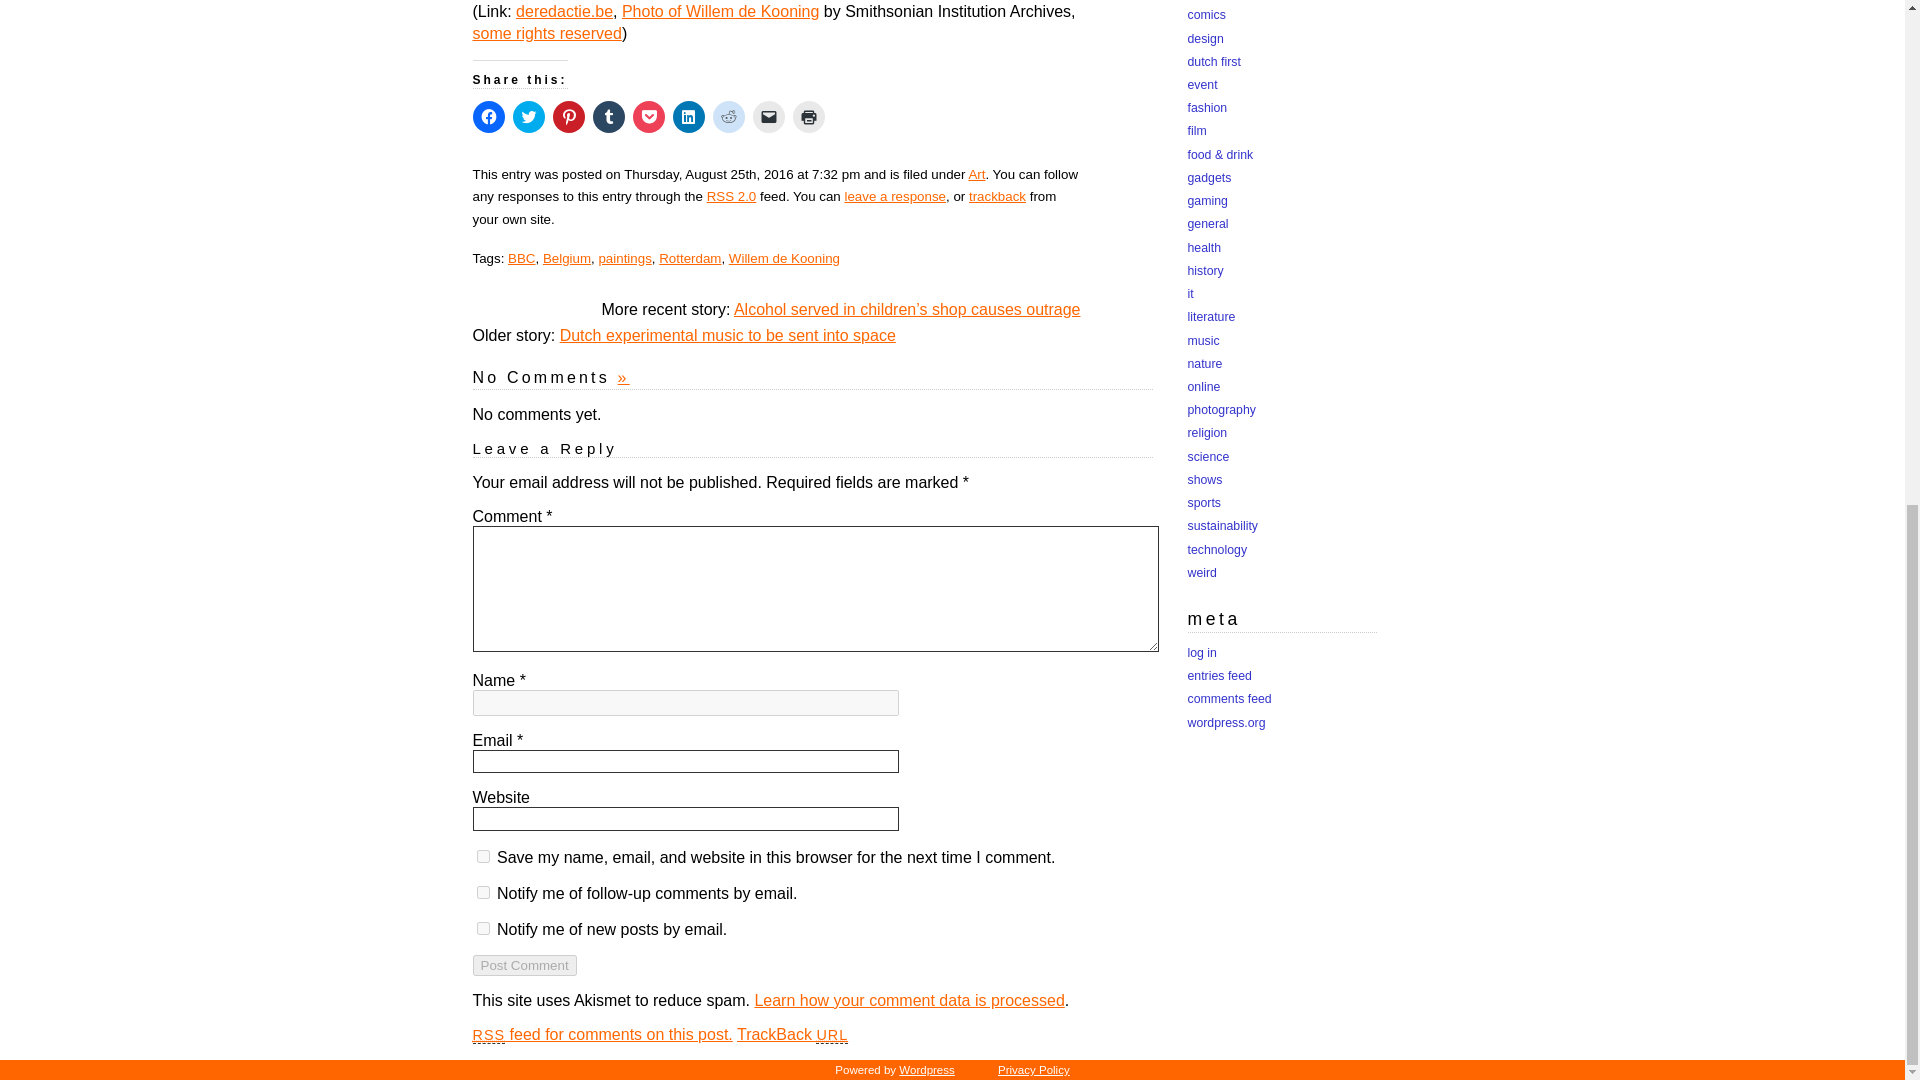  I want to click on some rights reserved, so click(546, 33).